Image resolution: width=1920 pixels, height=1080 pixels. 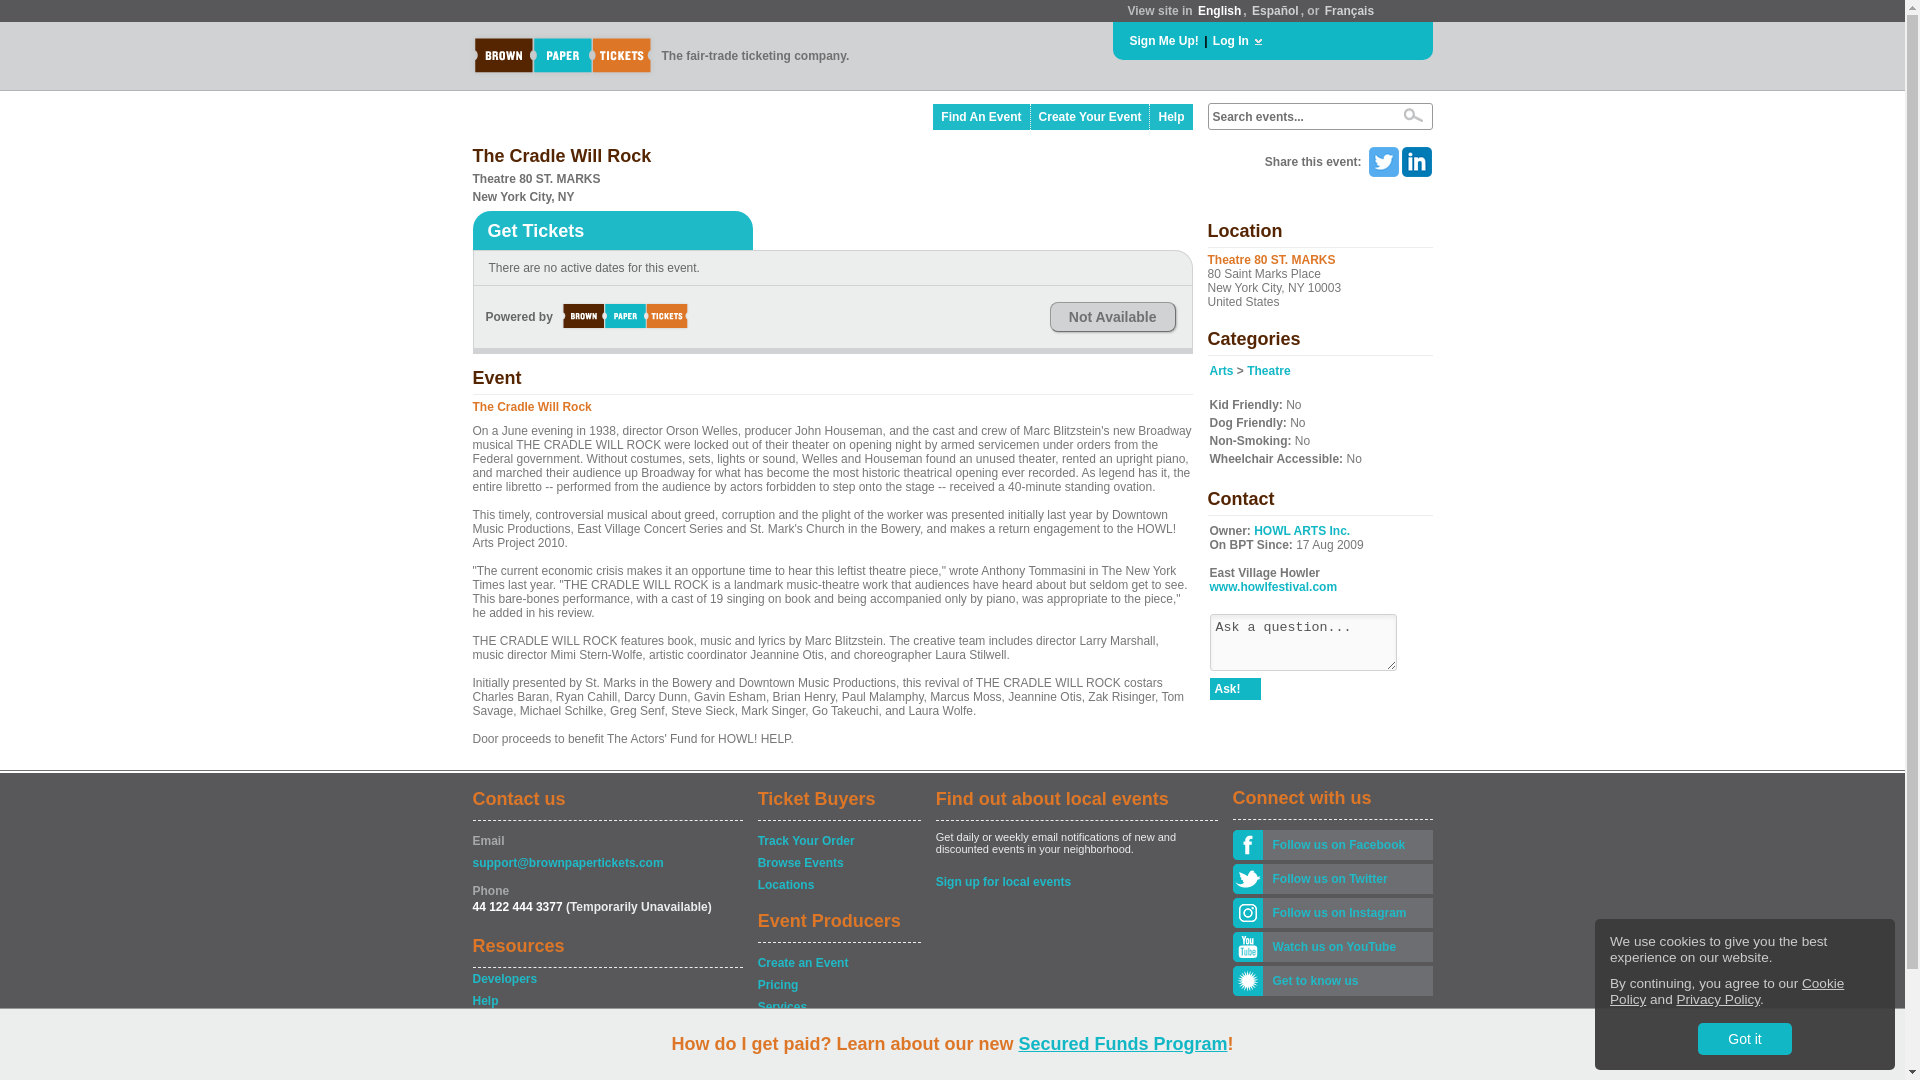 What do you see at coordinates (606, 1000) in the screenshot?
I see `Help` at bounding box center [606, 1000].